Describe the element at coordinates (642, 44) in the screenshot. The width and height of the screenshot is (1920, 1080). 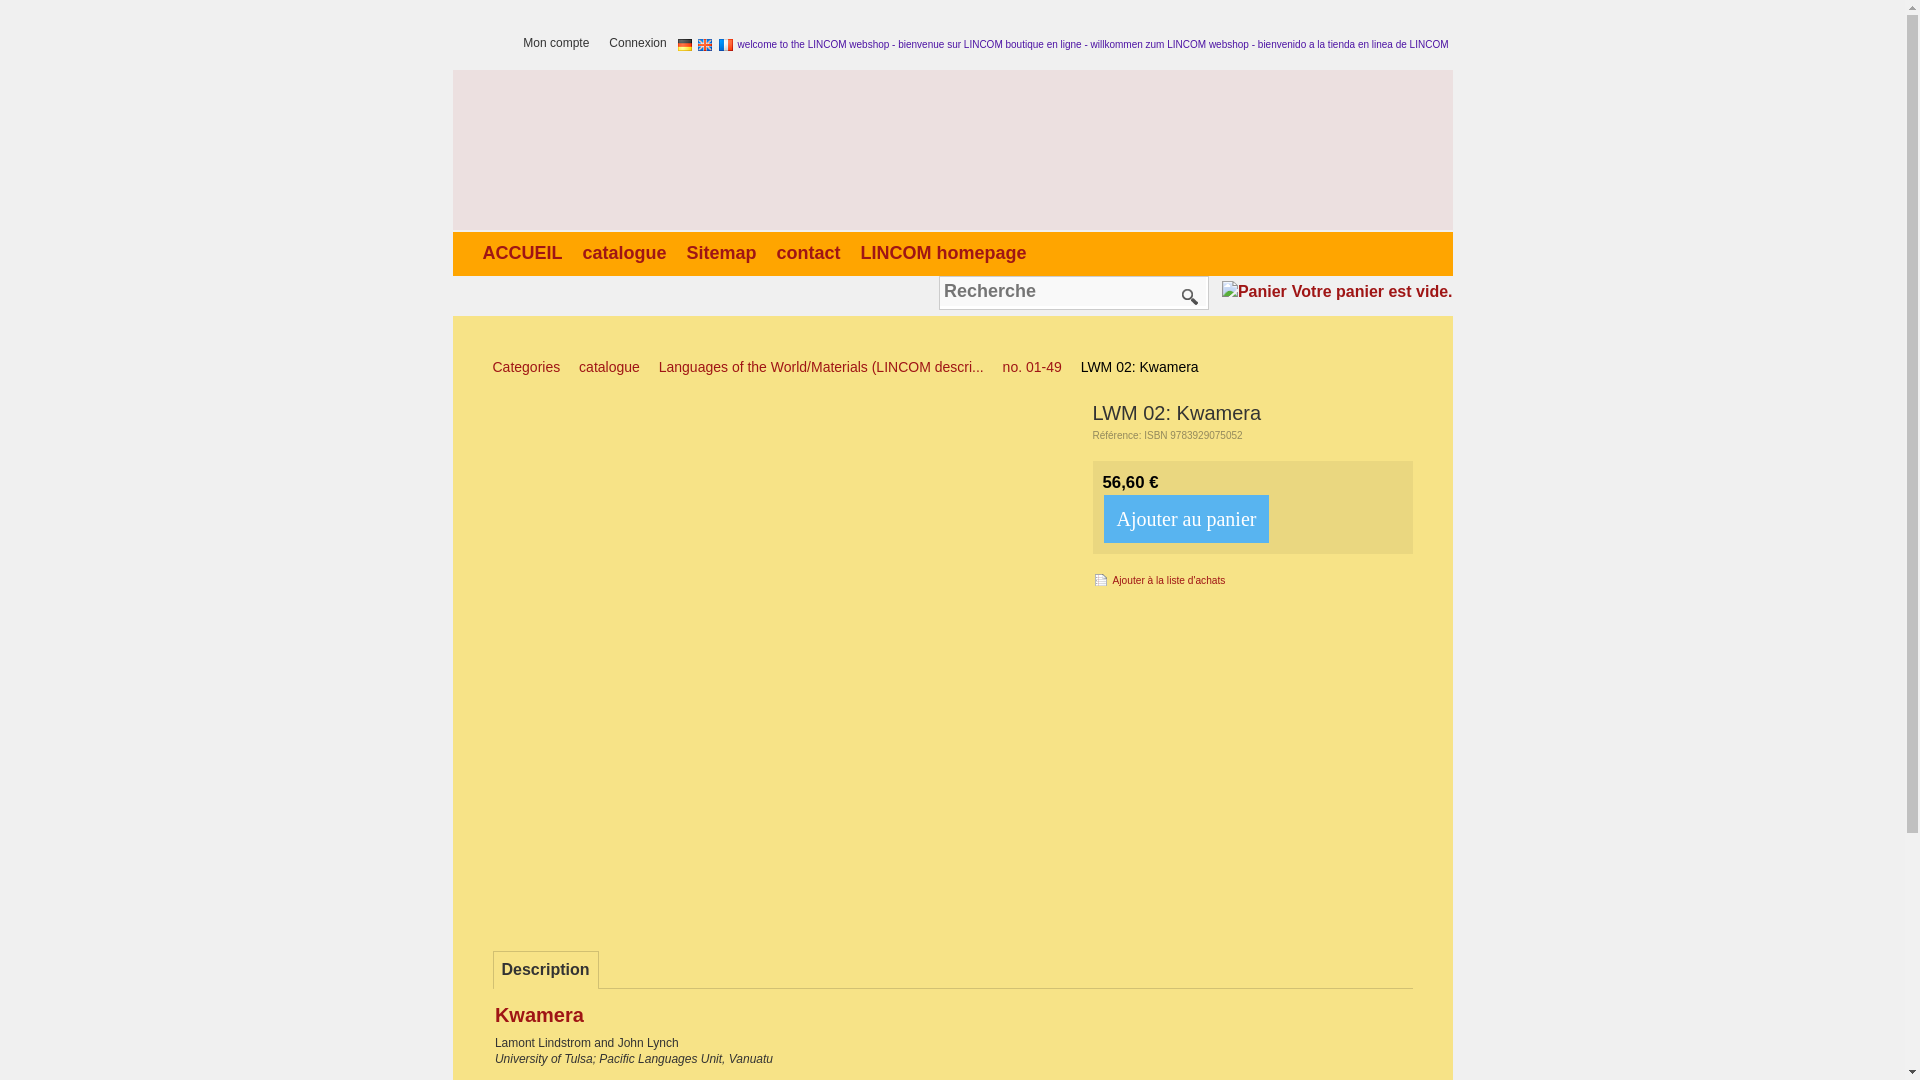
I see `Connexion` at that location.